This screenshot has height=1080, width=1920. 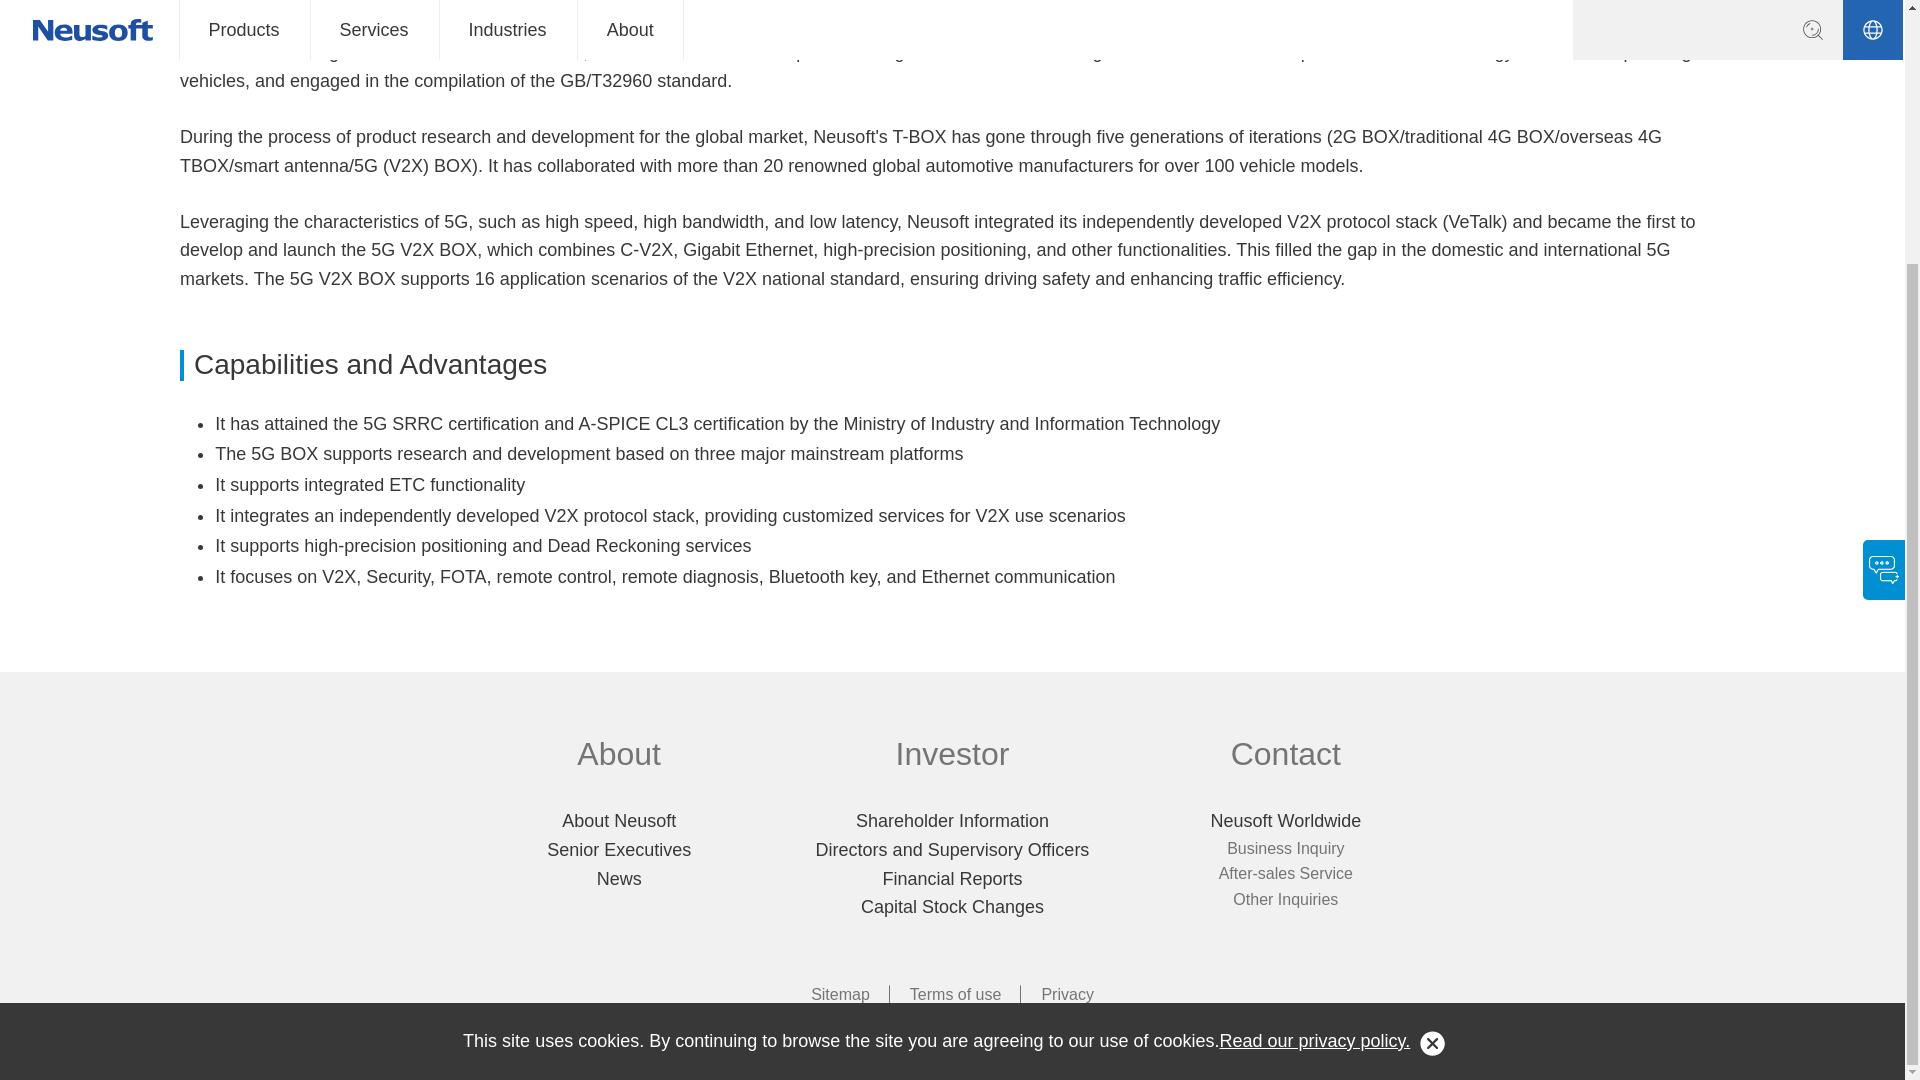 What do you see at coordinates (1315, 706) in the screenshot?
I see `Read our privacy policy.` at bounding box center [1315, 706].